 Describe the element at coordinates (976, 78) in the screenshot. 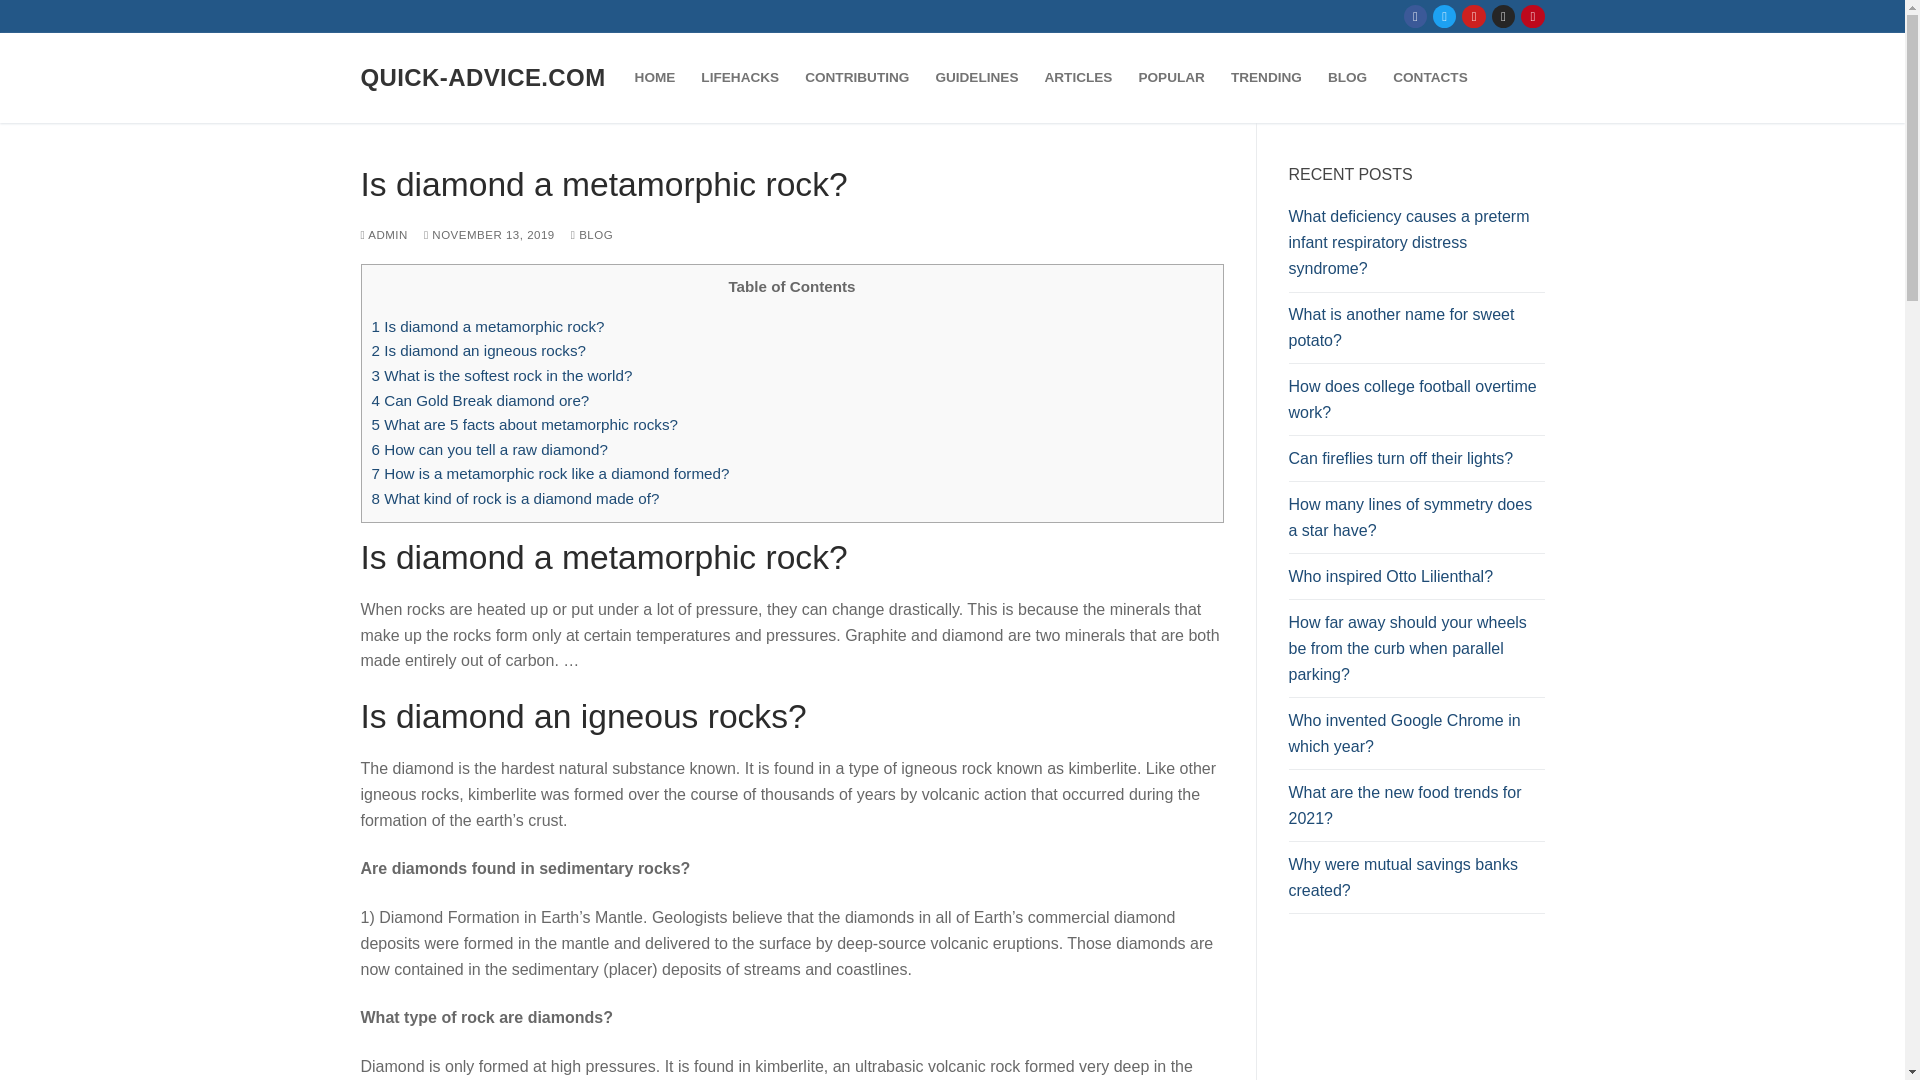

I see `GUIDELINES` at that location.